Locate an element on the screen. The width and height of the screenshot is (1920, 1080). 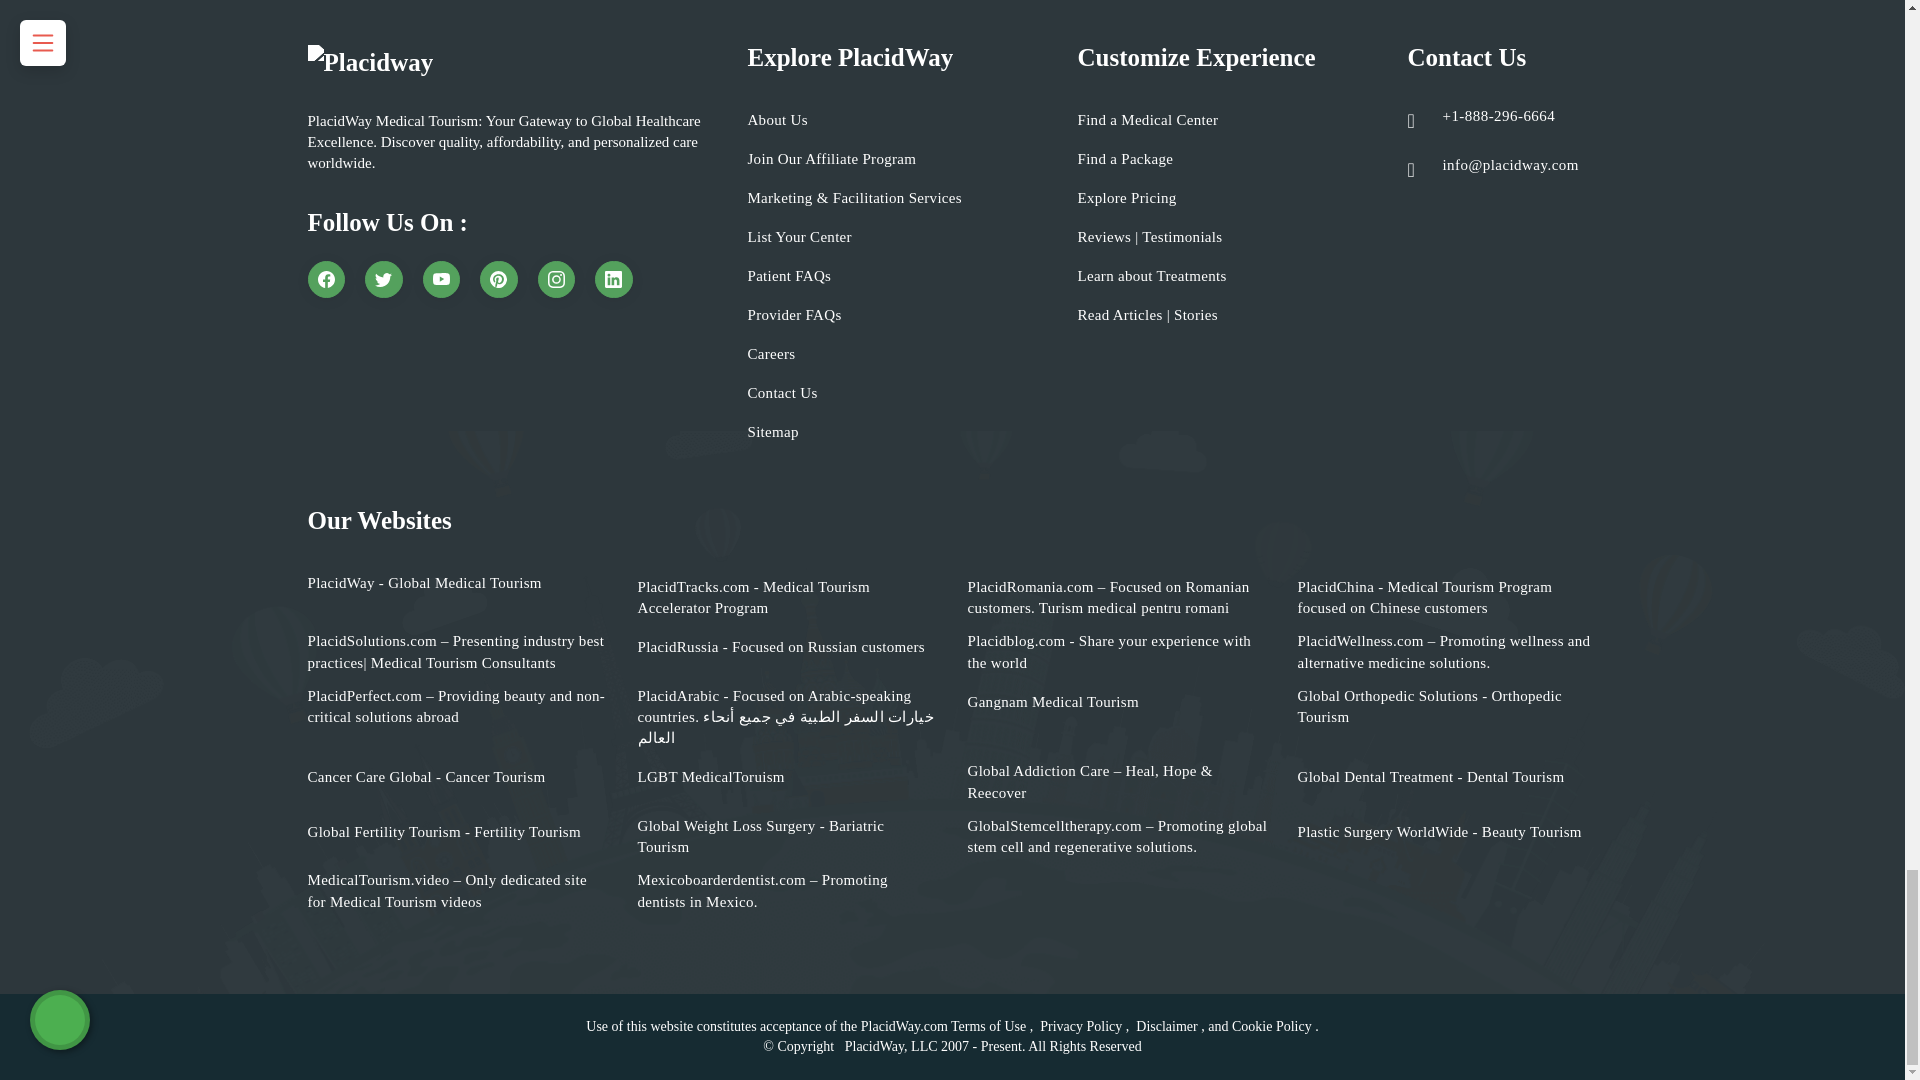
PlacidTracks.com - Medical Tourism Accelerator Program is located at coordinates (788, 598).